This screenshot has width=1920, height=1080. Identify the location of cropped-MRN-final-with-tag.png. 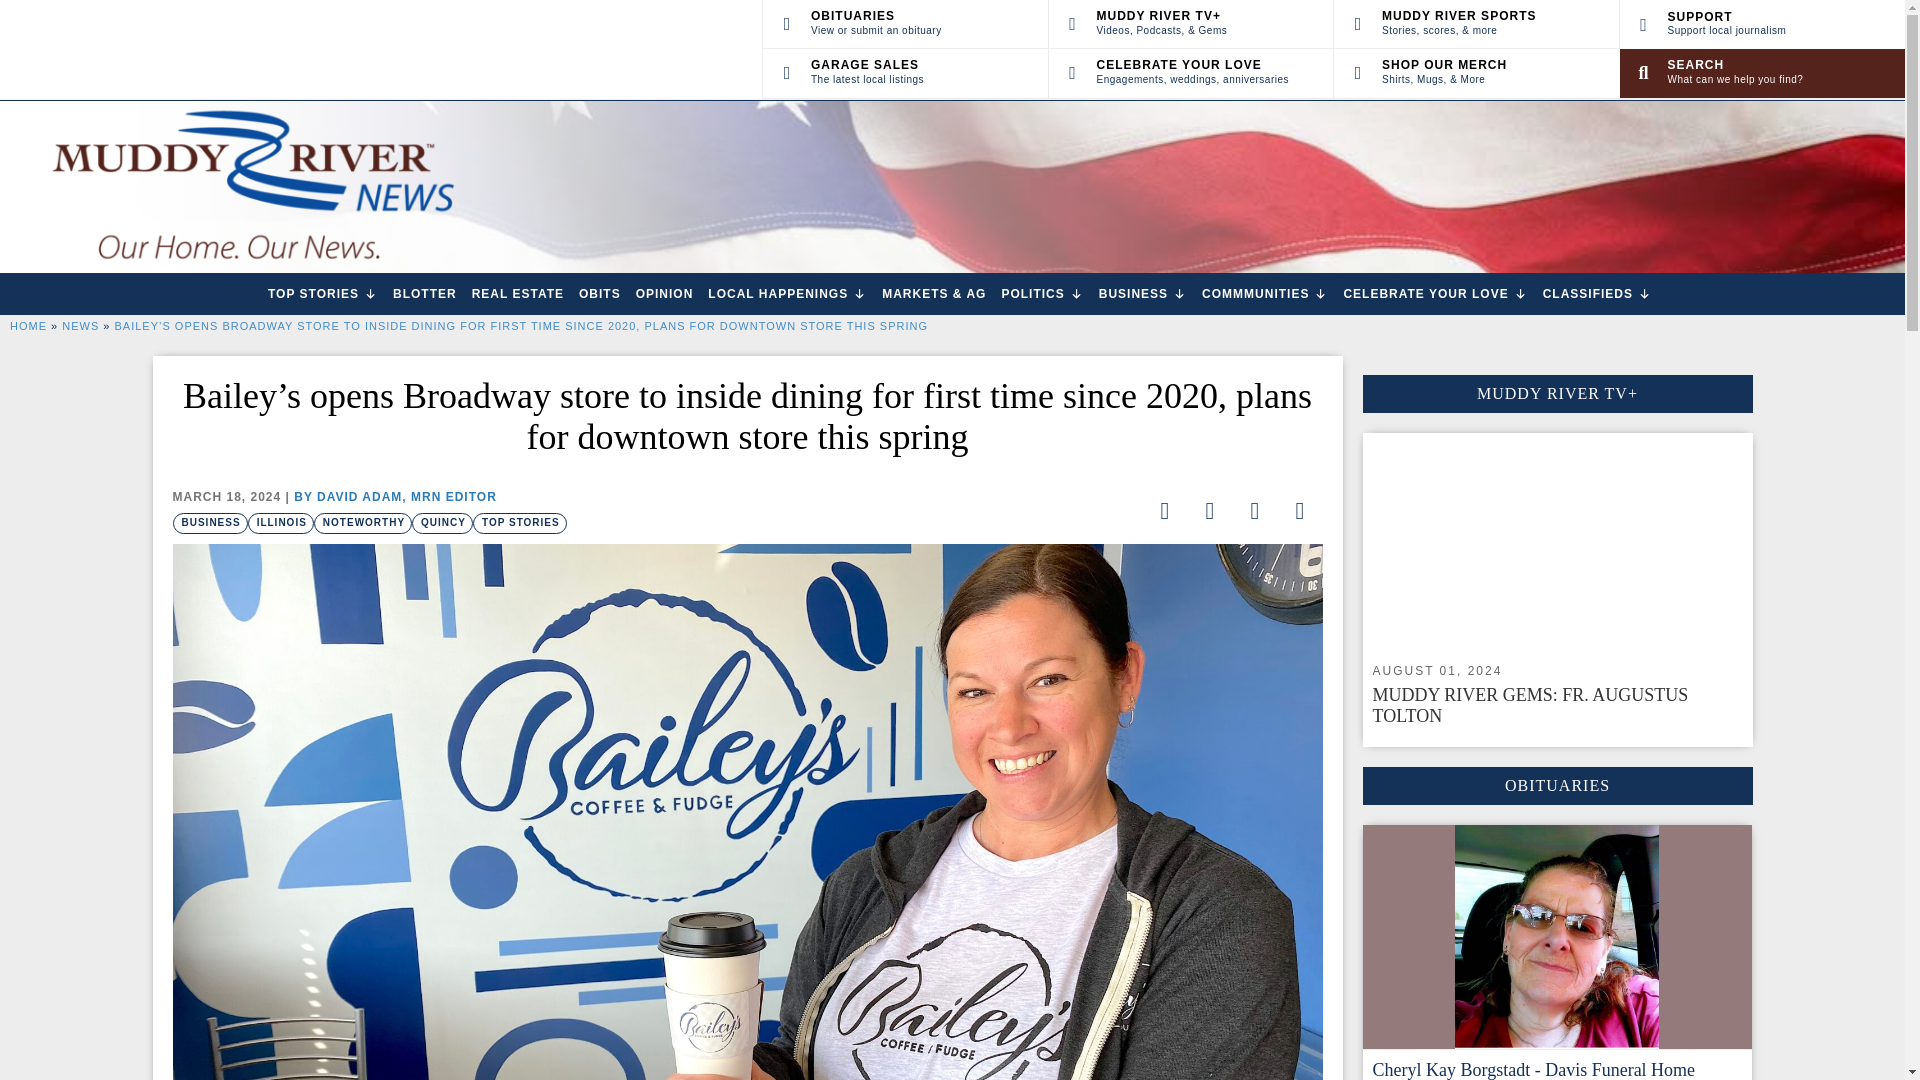
(250, 187).